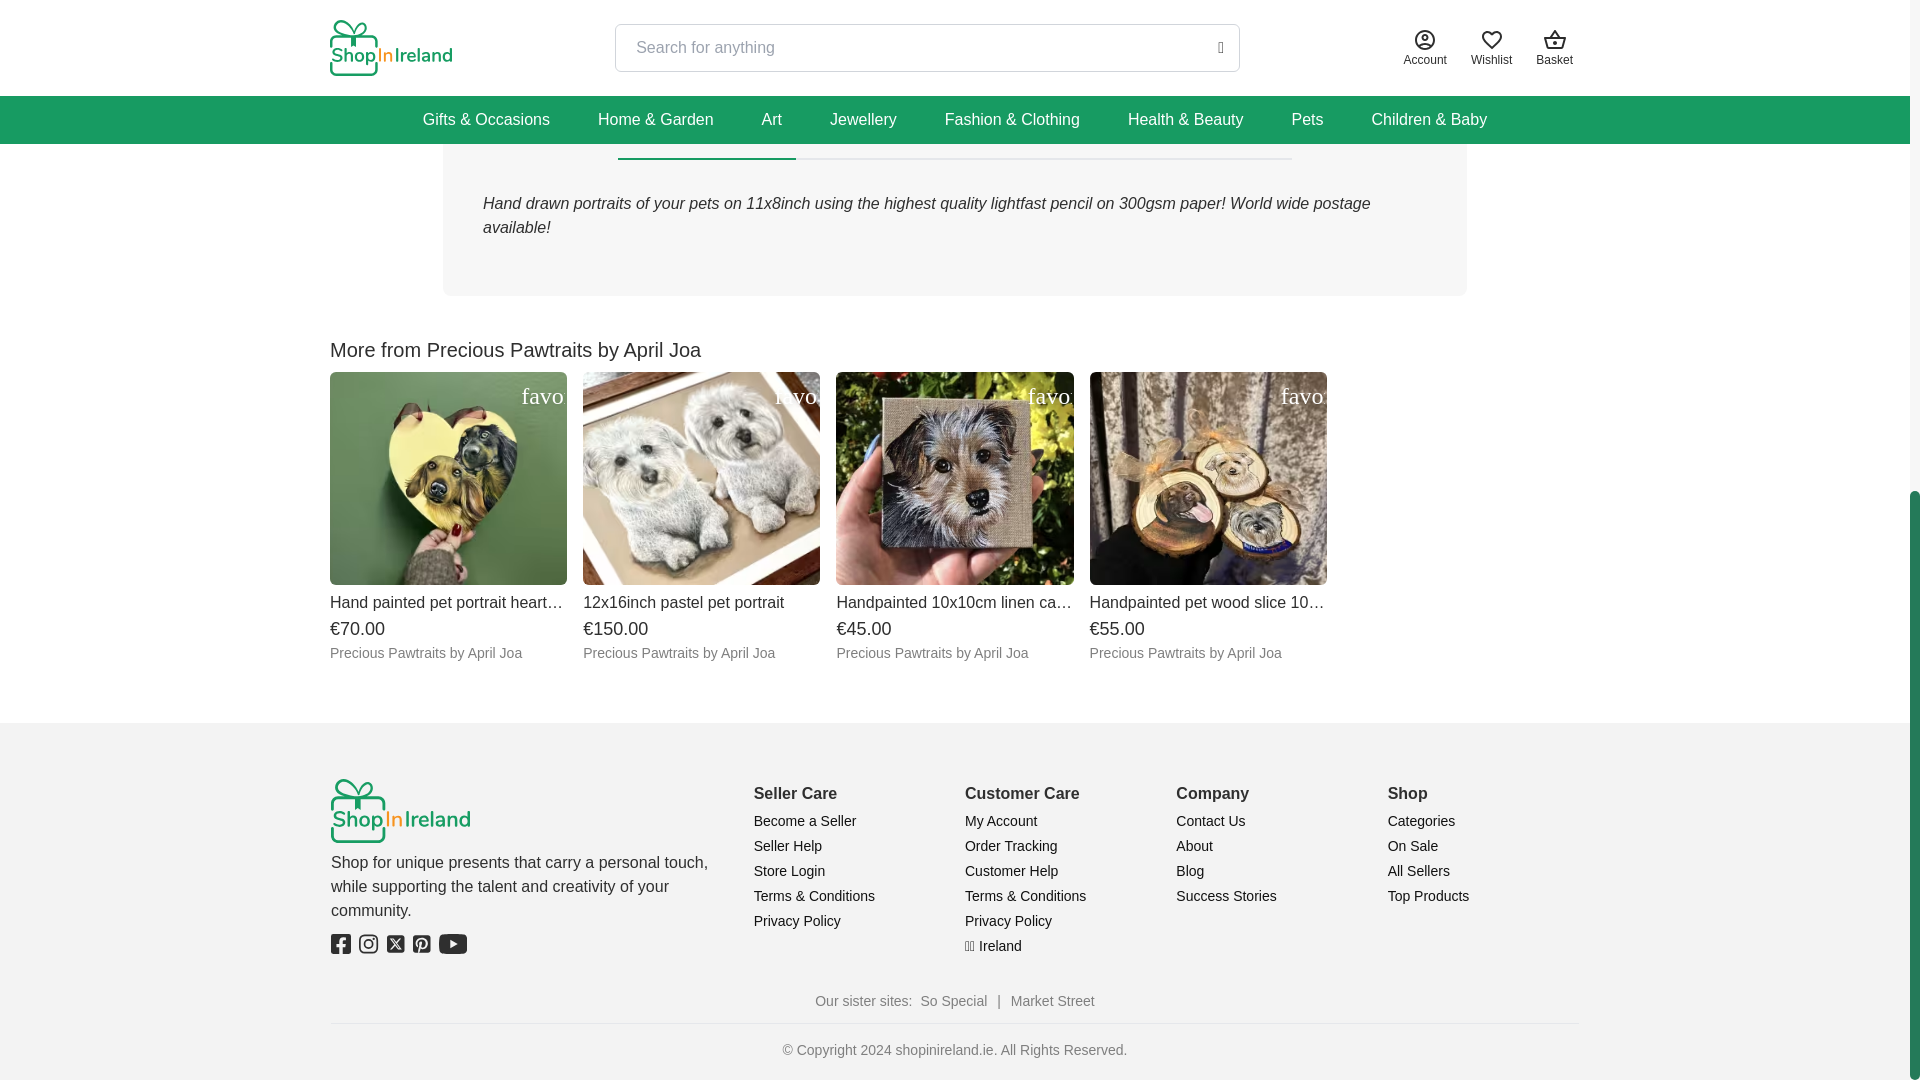  I want to click on Add product to wishlist, so click(1049, 396).